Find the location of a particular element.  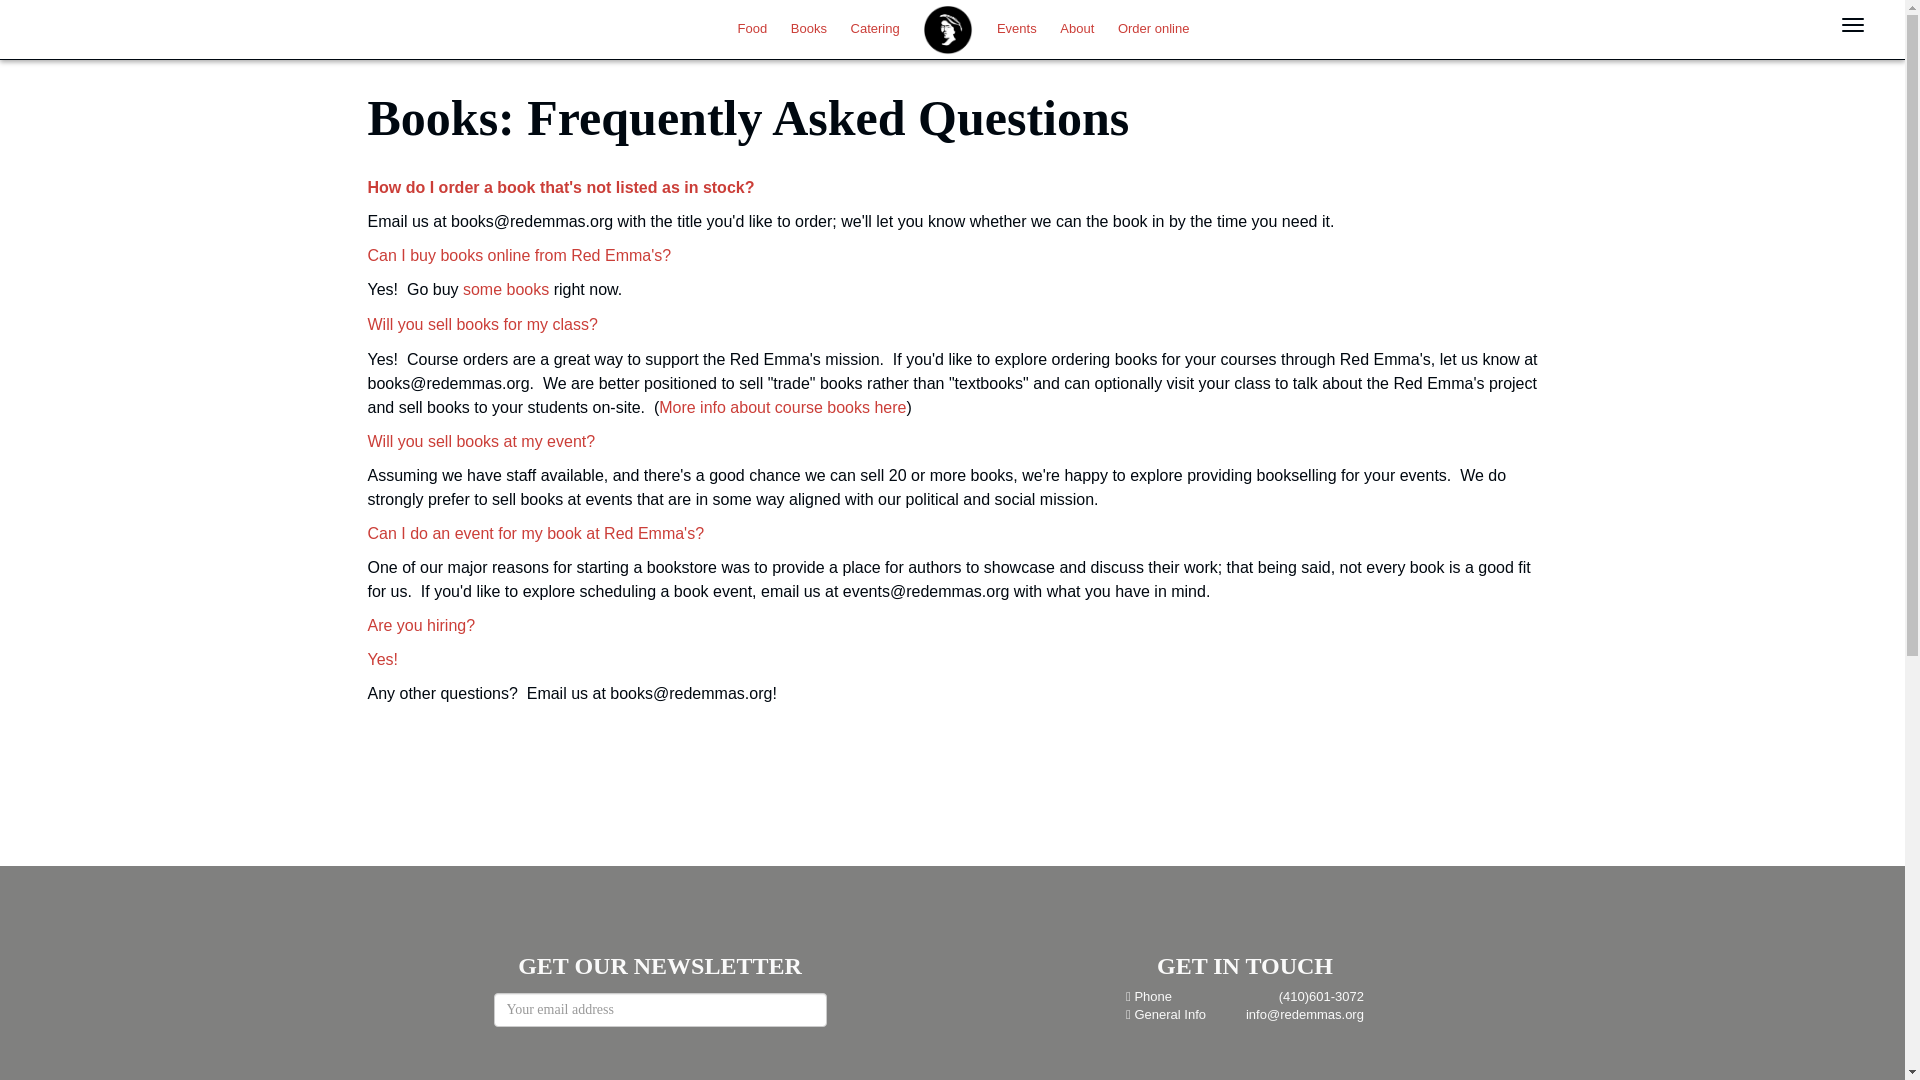

some books is located at coordinates (506, 289).